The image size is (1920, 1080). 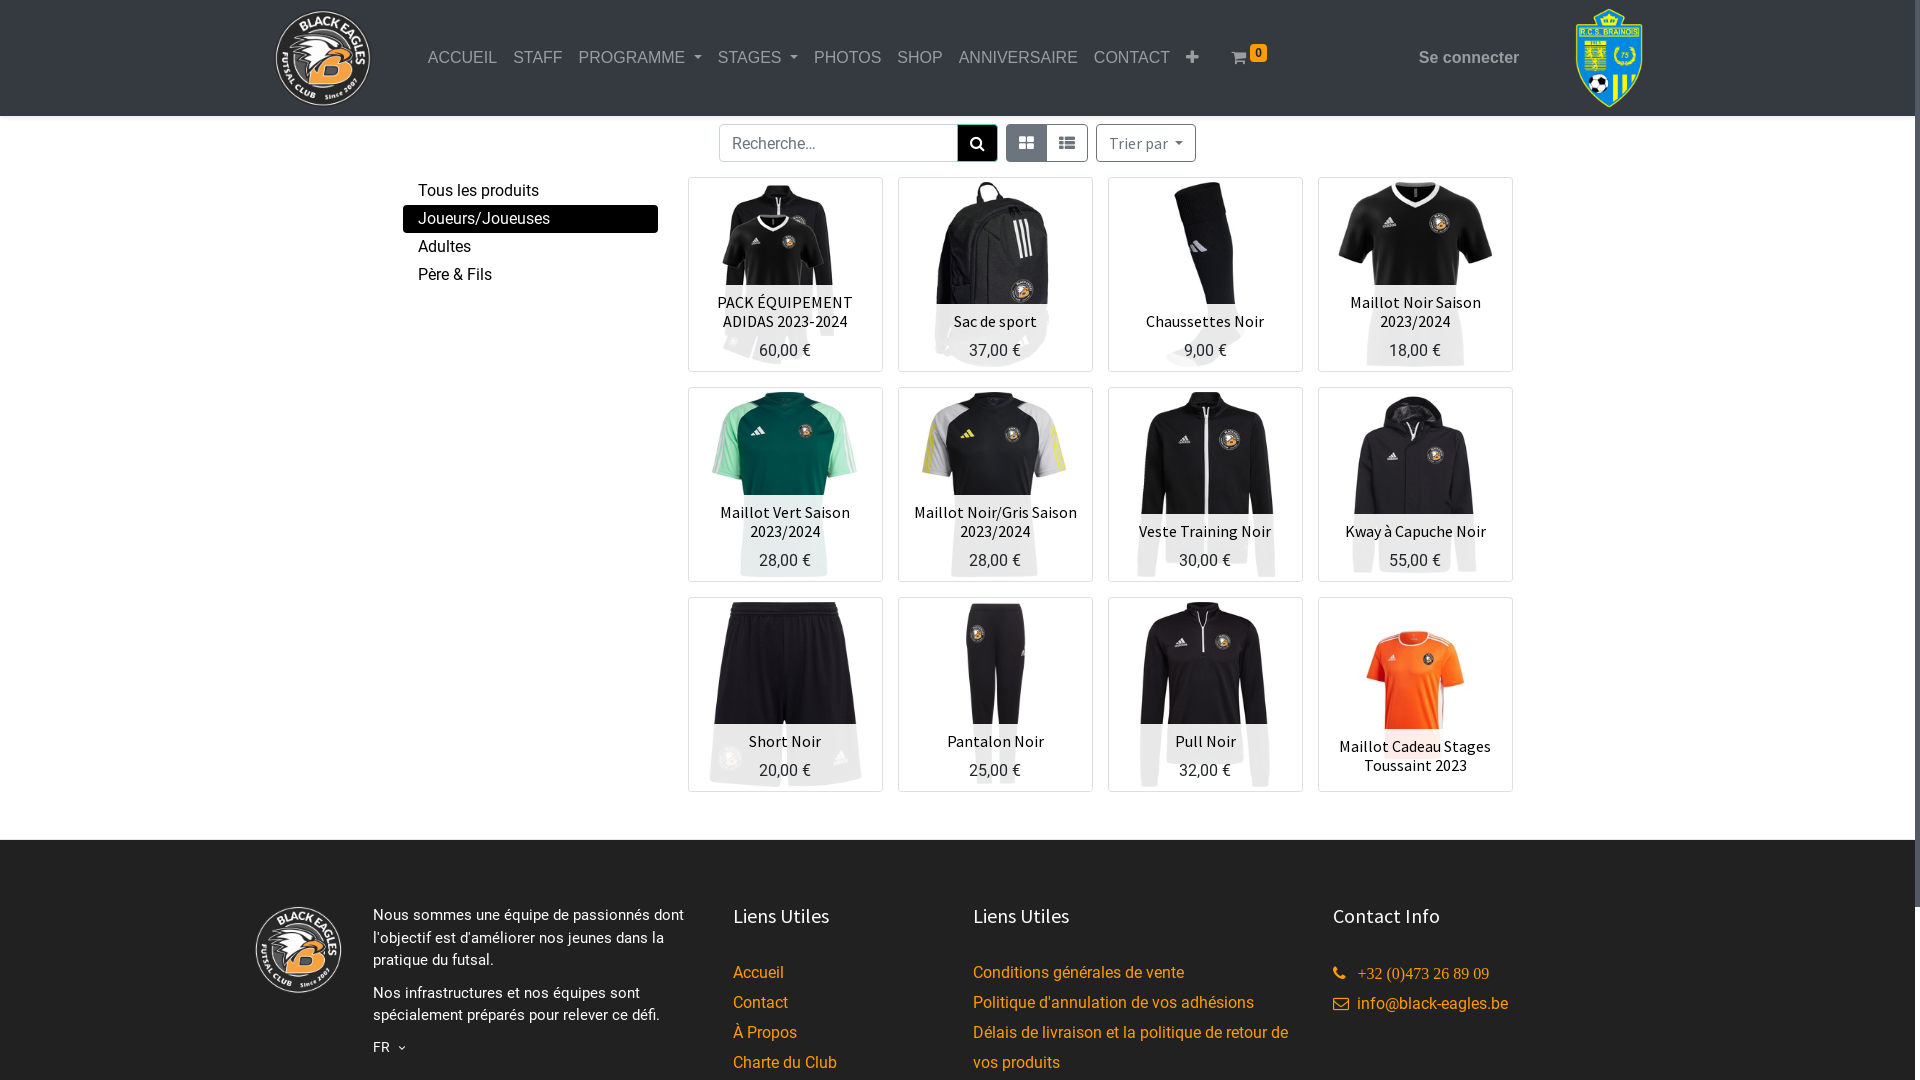 I want to click on Rechercher, so click(x=978, y=143).